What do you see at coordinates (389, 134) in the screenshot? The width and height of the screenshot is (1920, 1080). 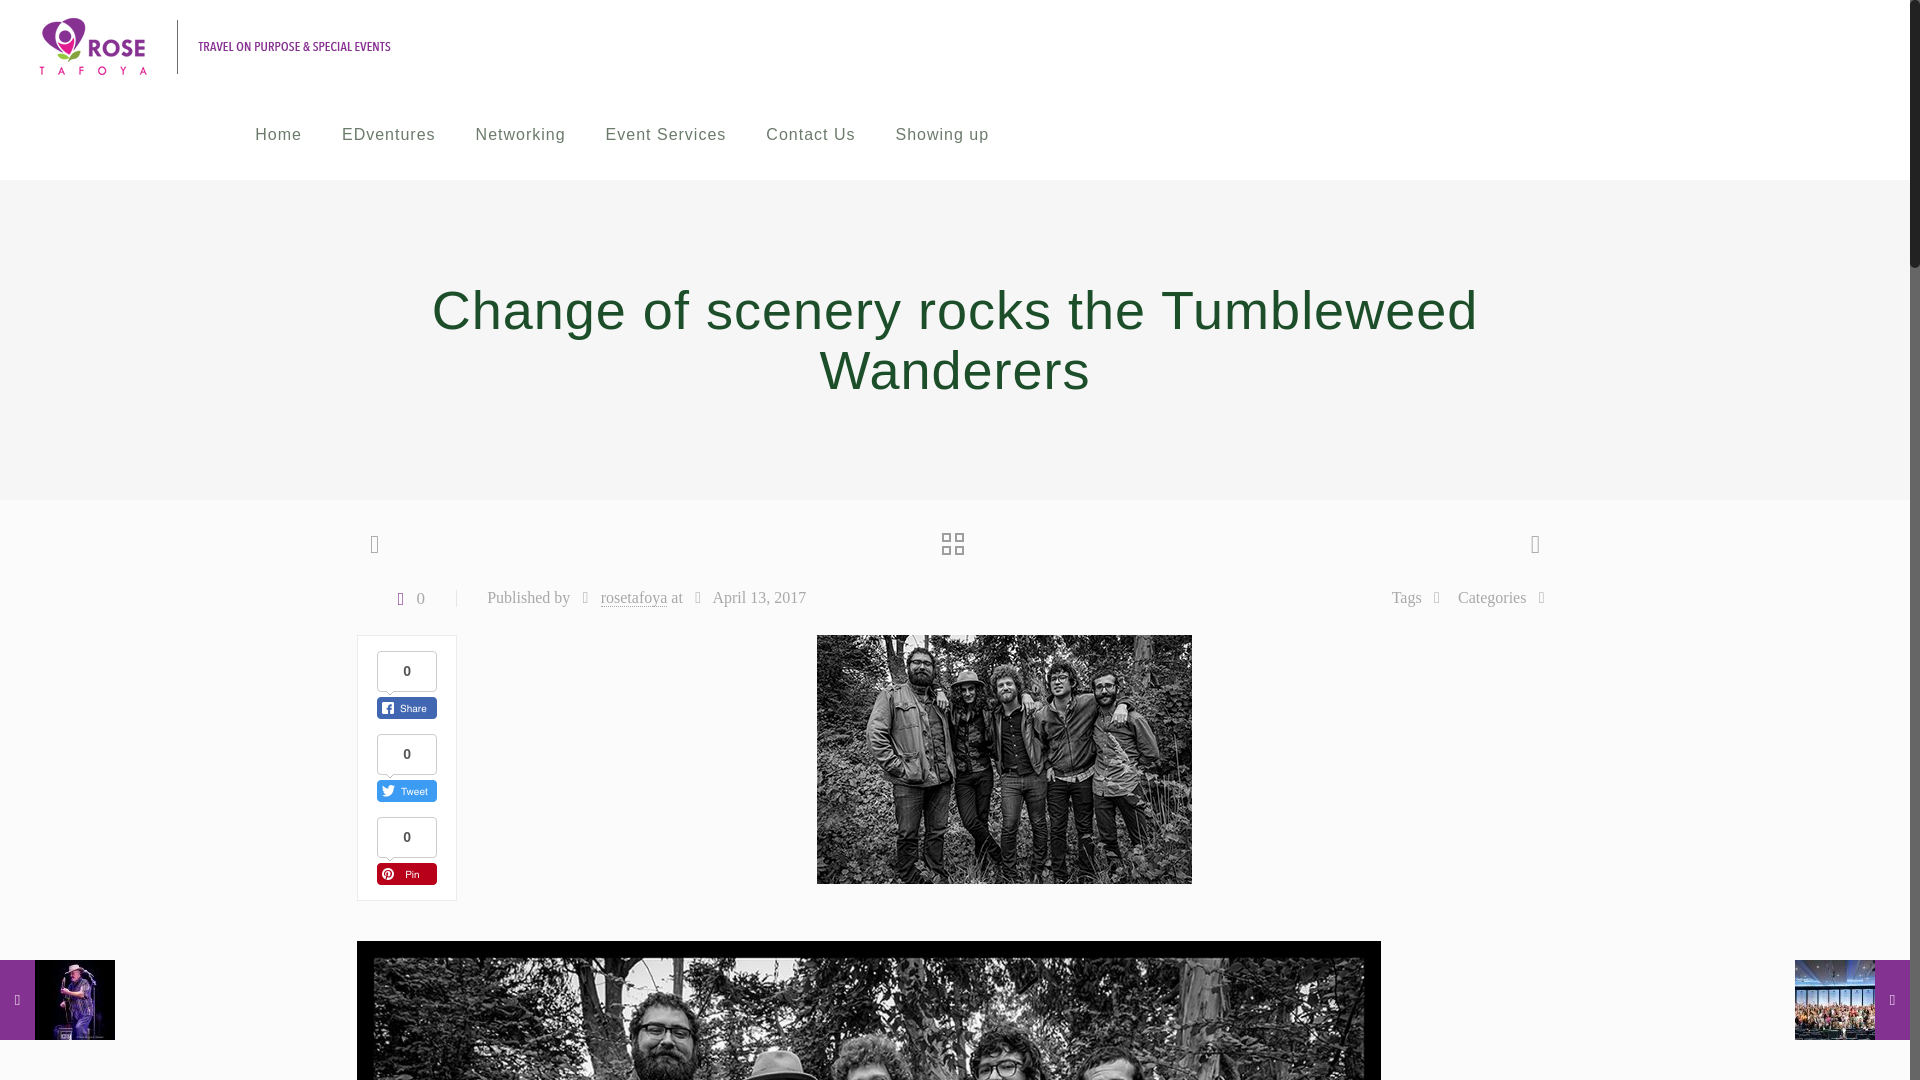 I see `EDventures` at bounding box center [389, 134].